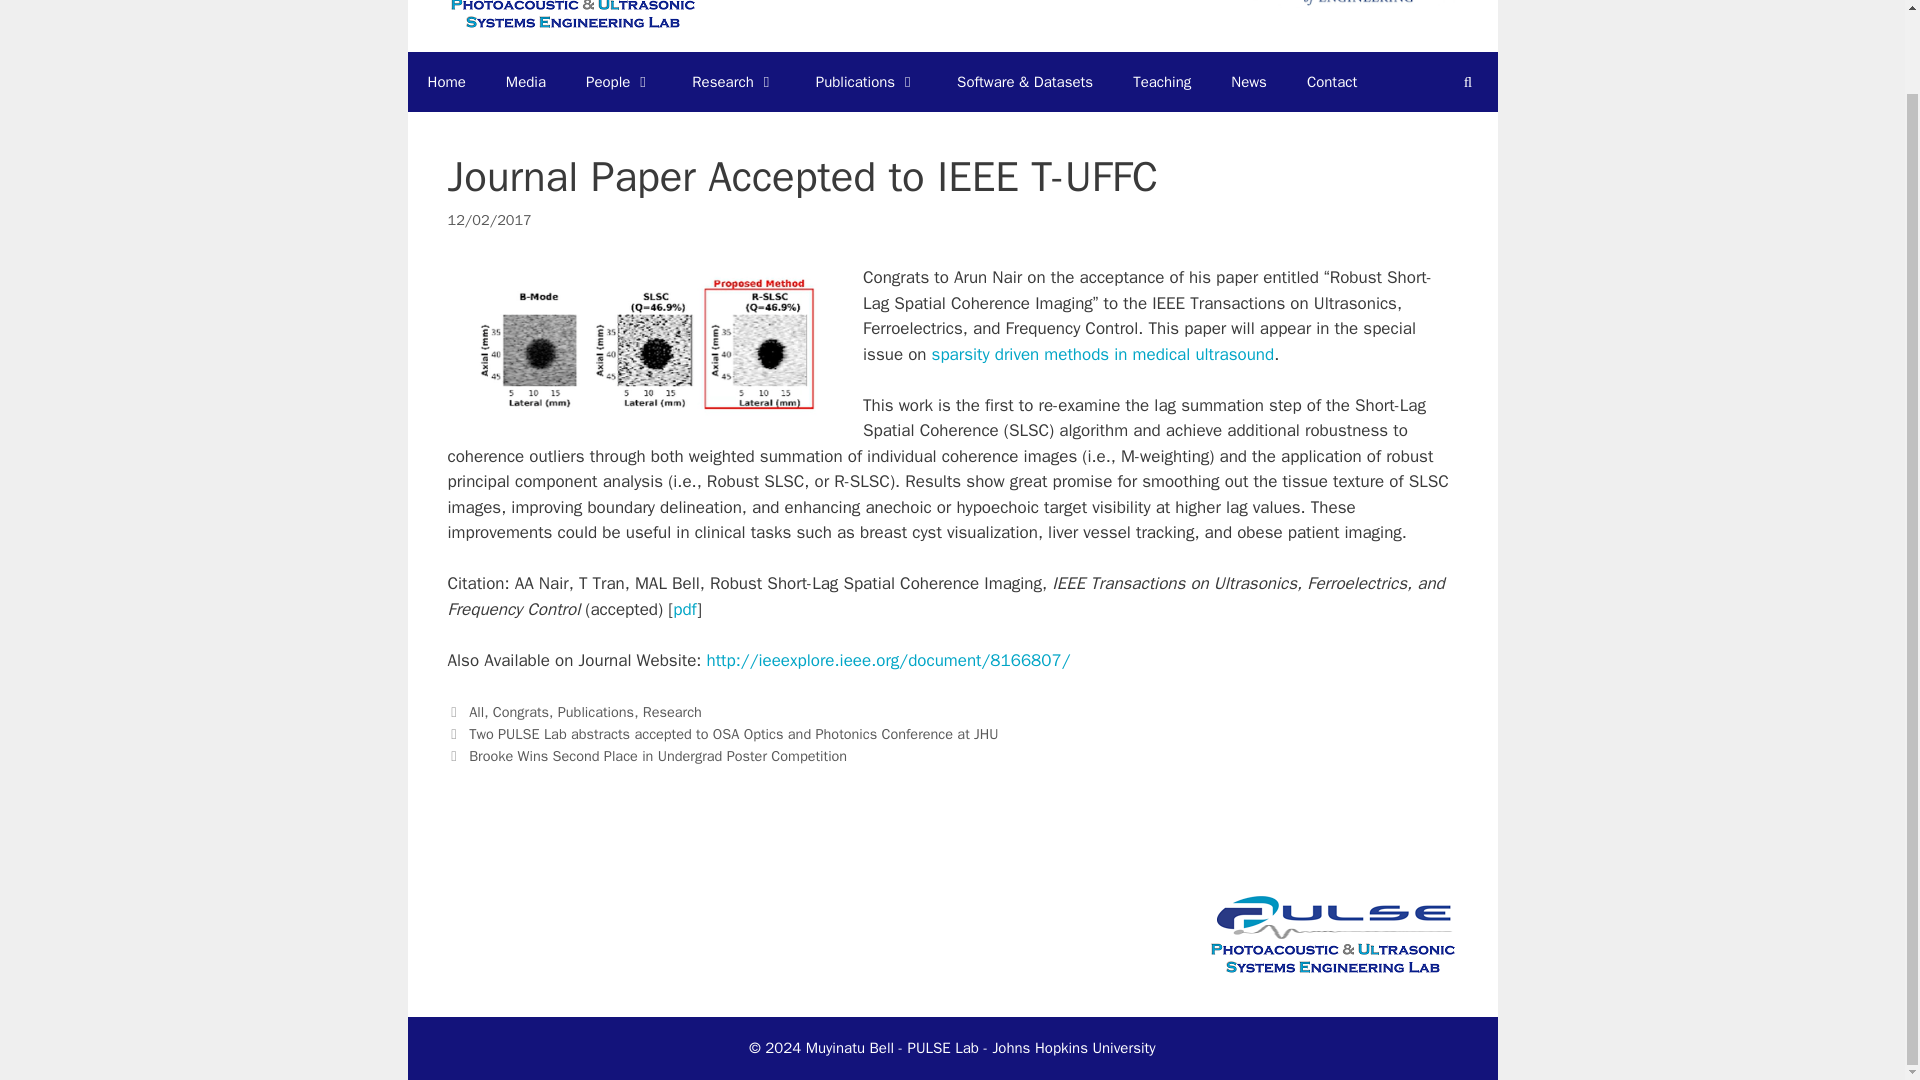  Describe the element at coordinates (526, 82) in the screenshot. I see `Media` at that location.